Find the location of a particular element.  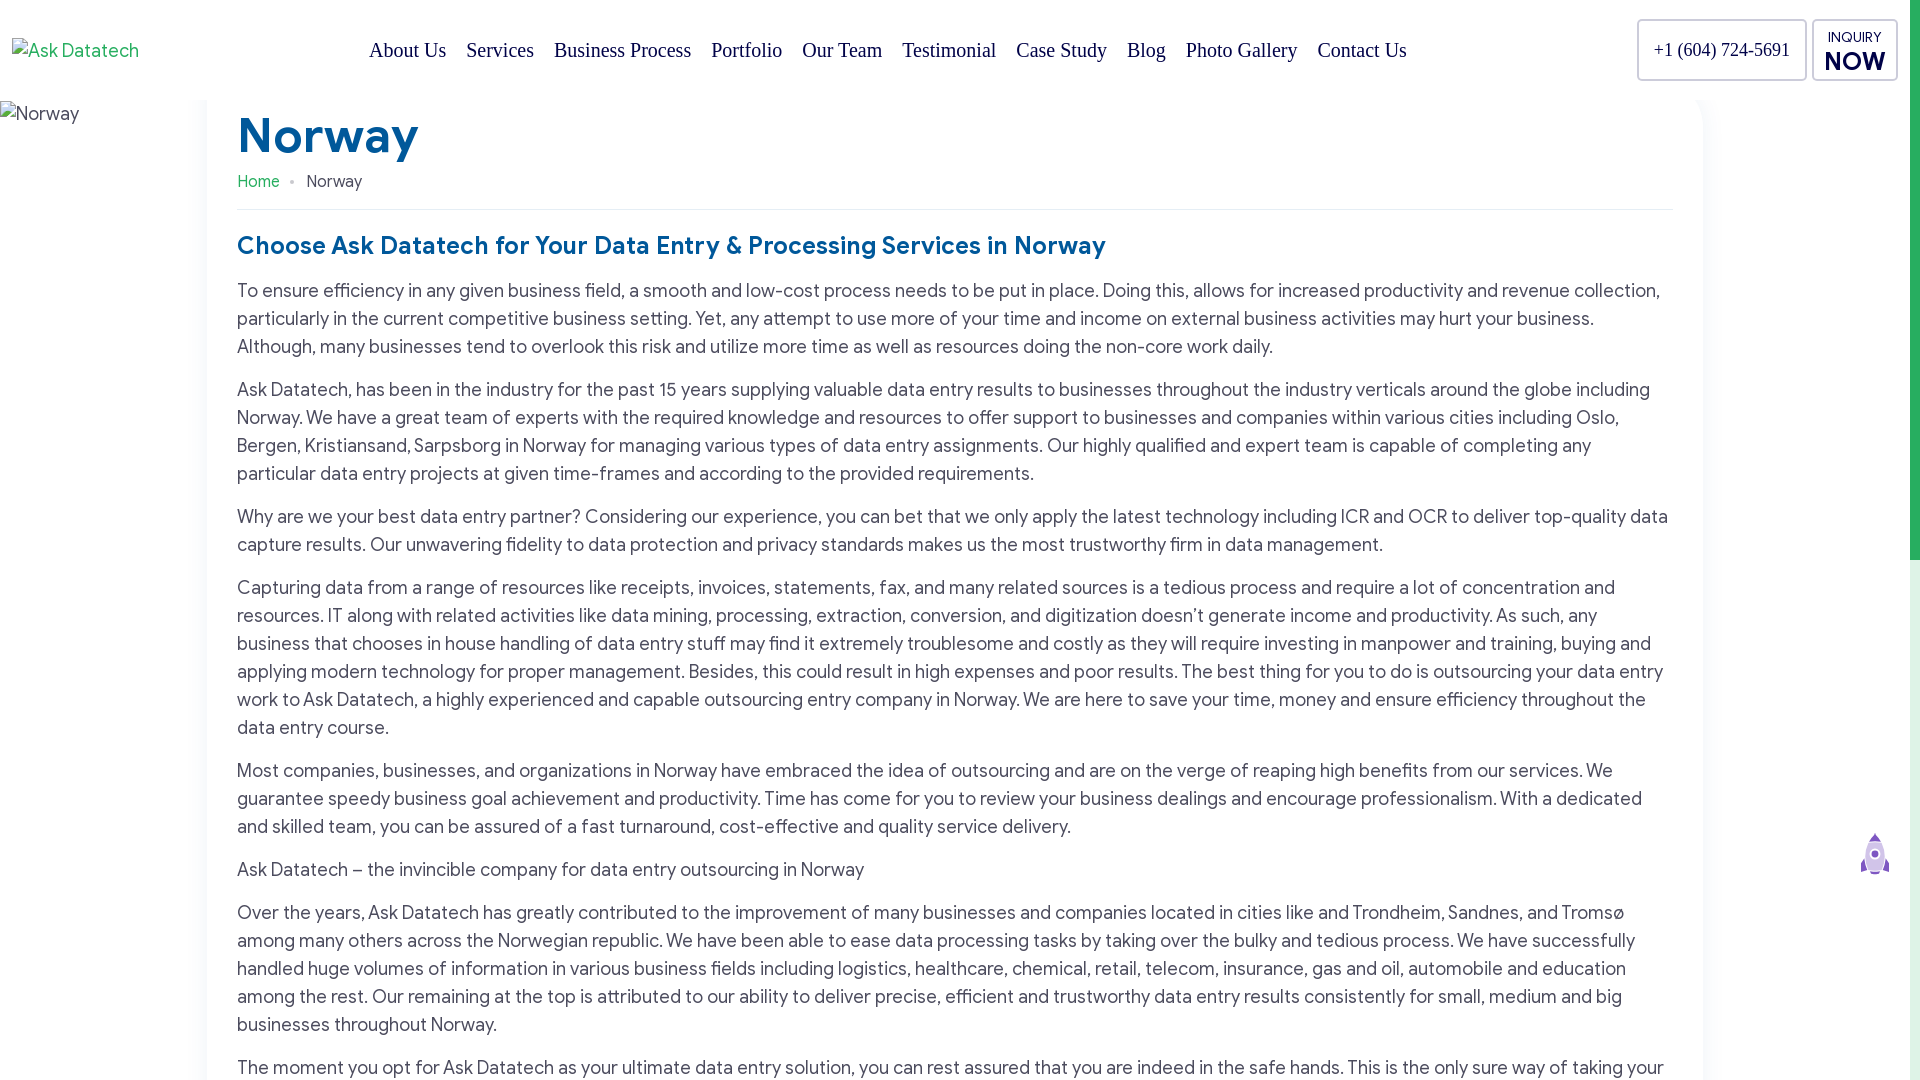

Business Process is located at coordinates (622, 50).